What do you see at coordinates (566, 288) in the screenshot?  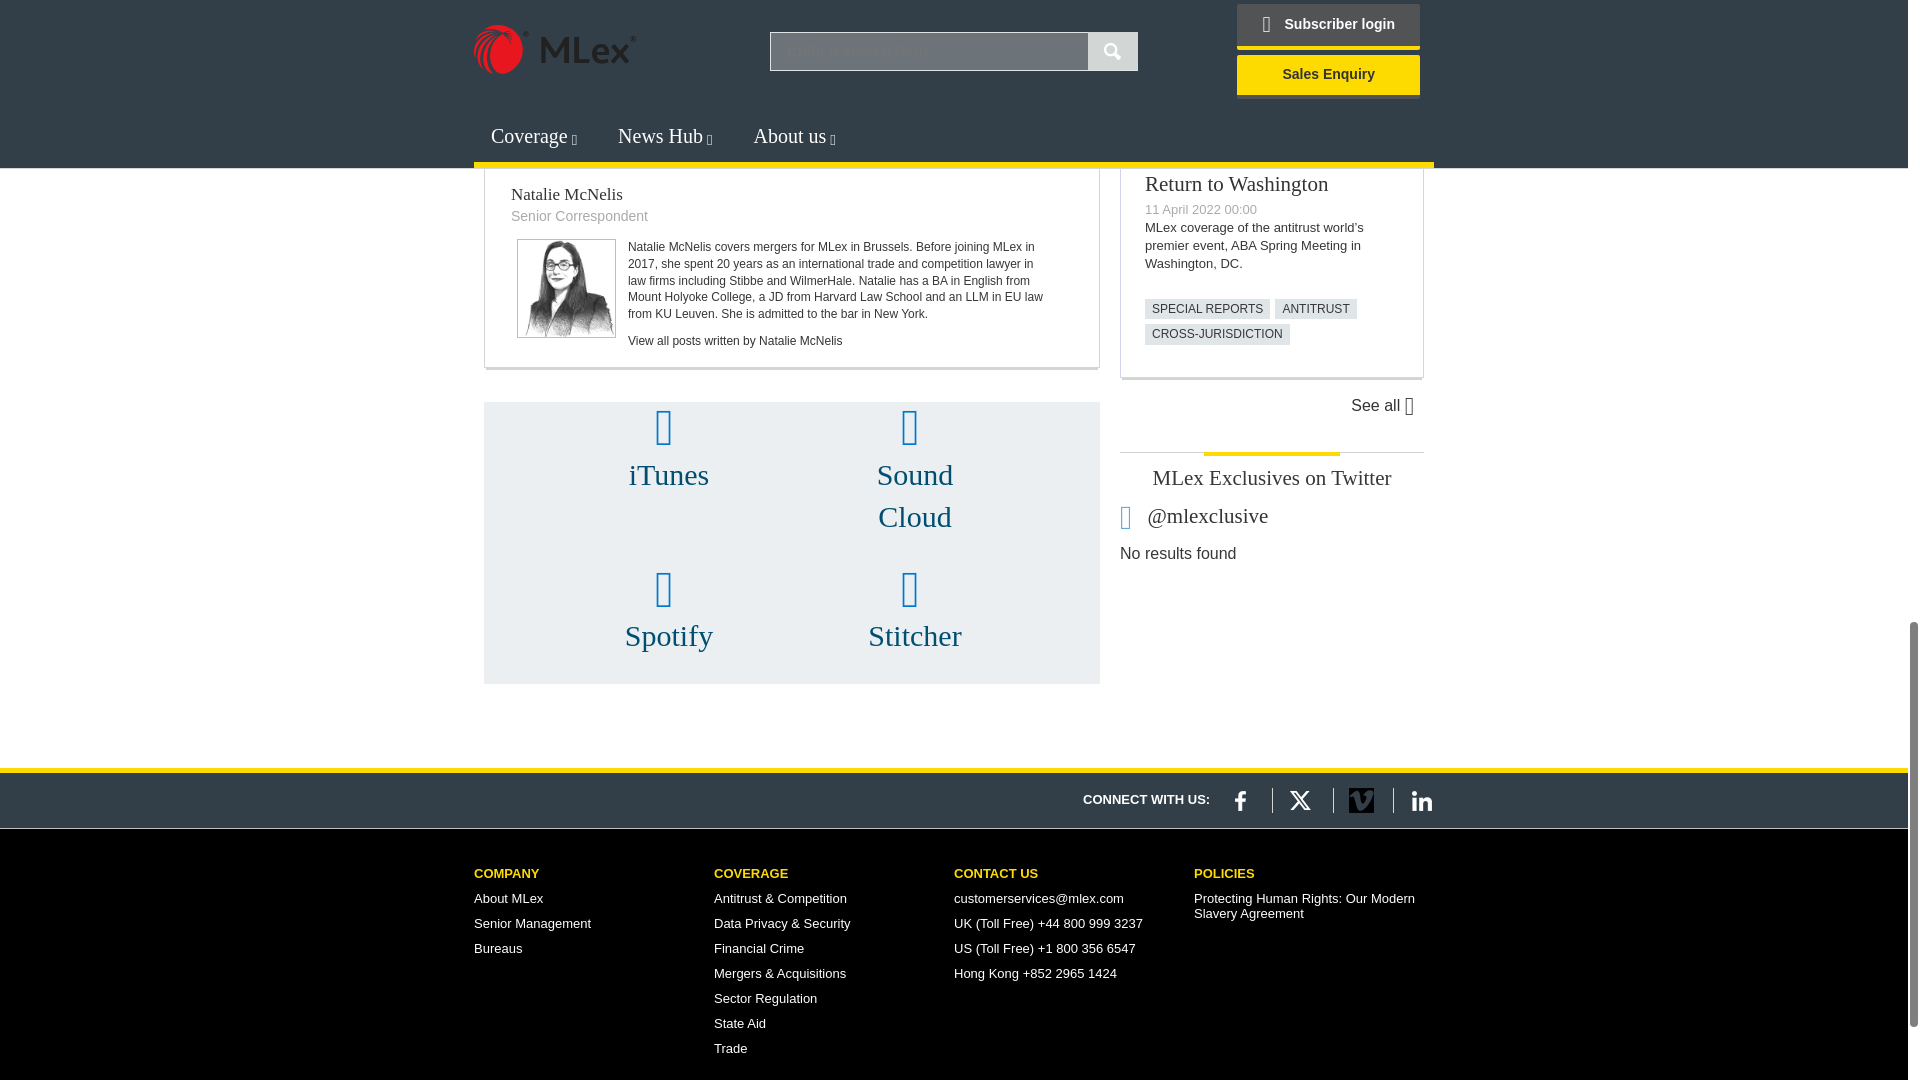 I see `Natalie McNelis` at bounding box center [566, 288].